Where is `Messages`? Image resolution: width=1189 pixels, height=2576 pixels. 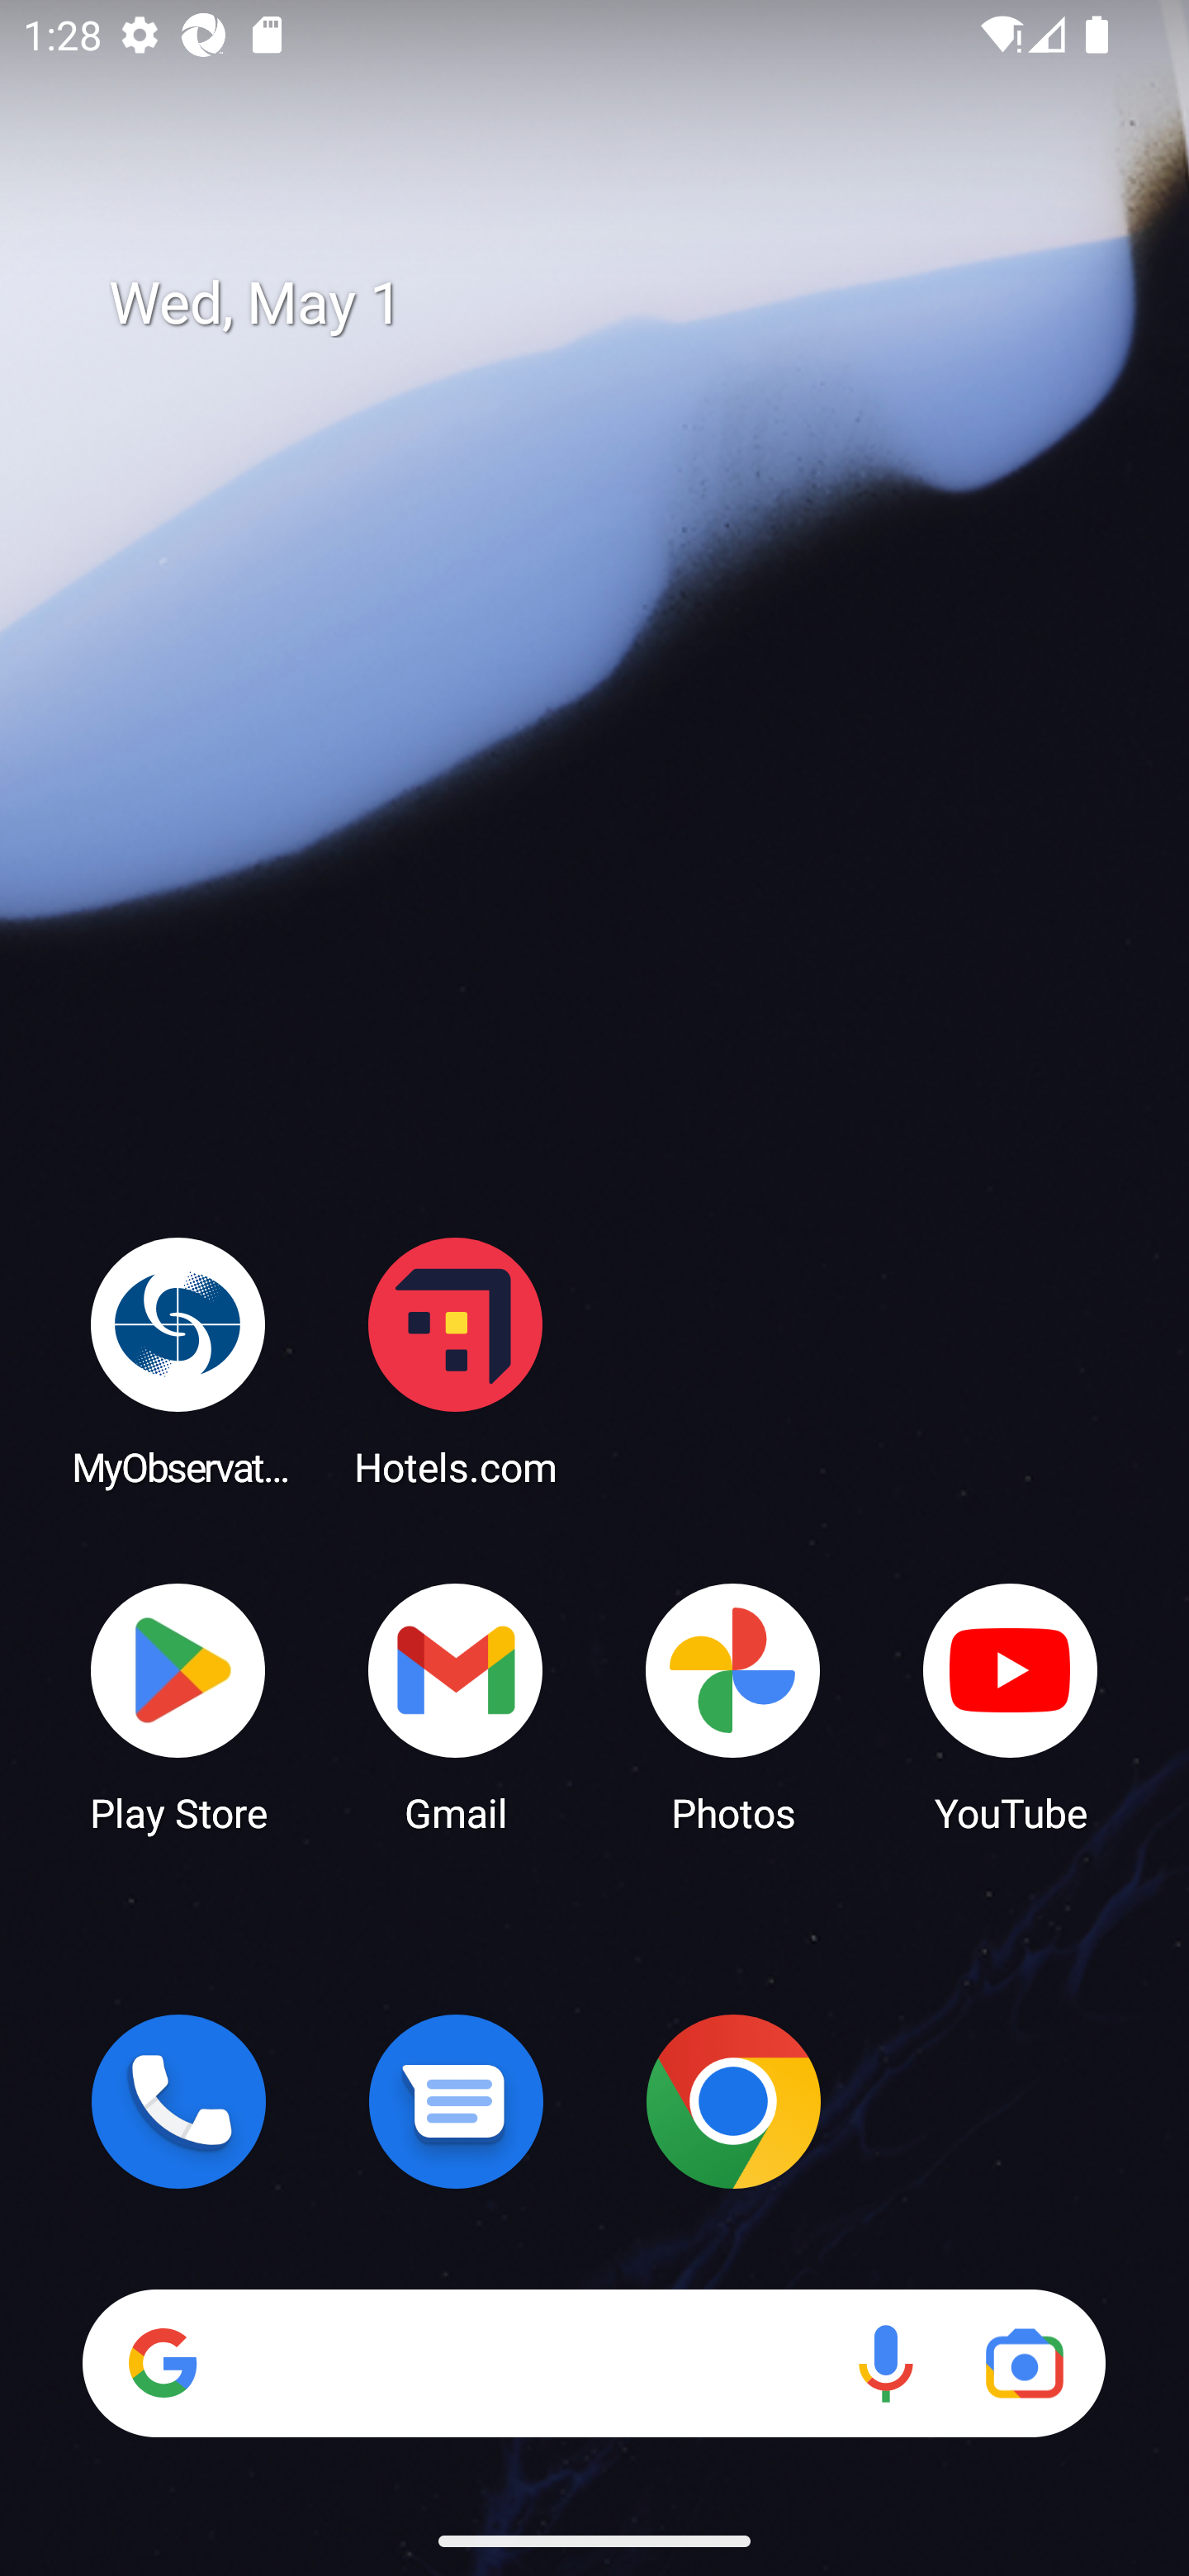 Messages is located at coordinates (456, 2101).